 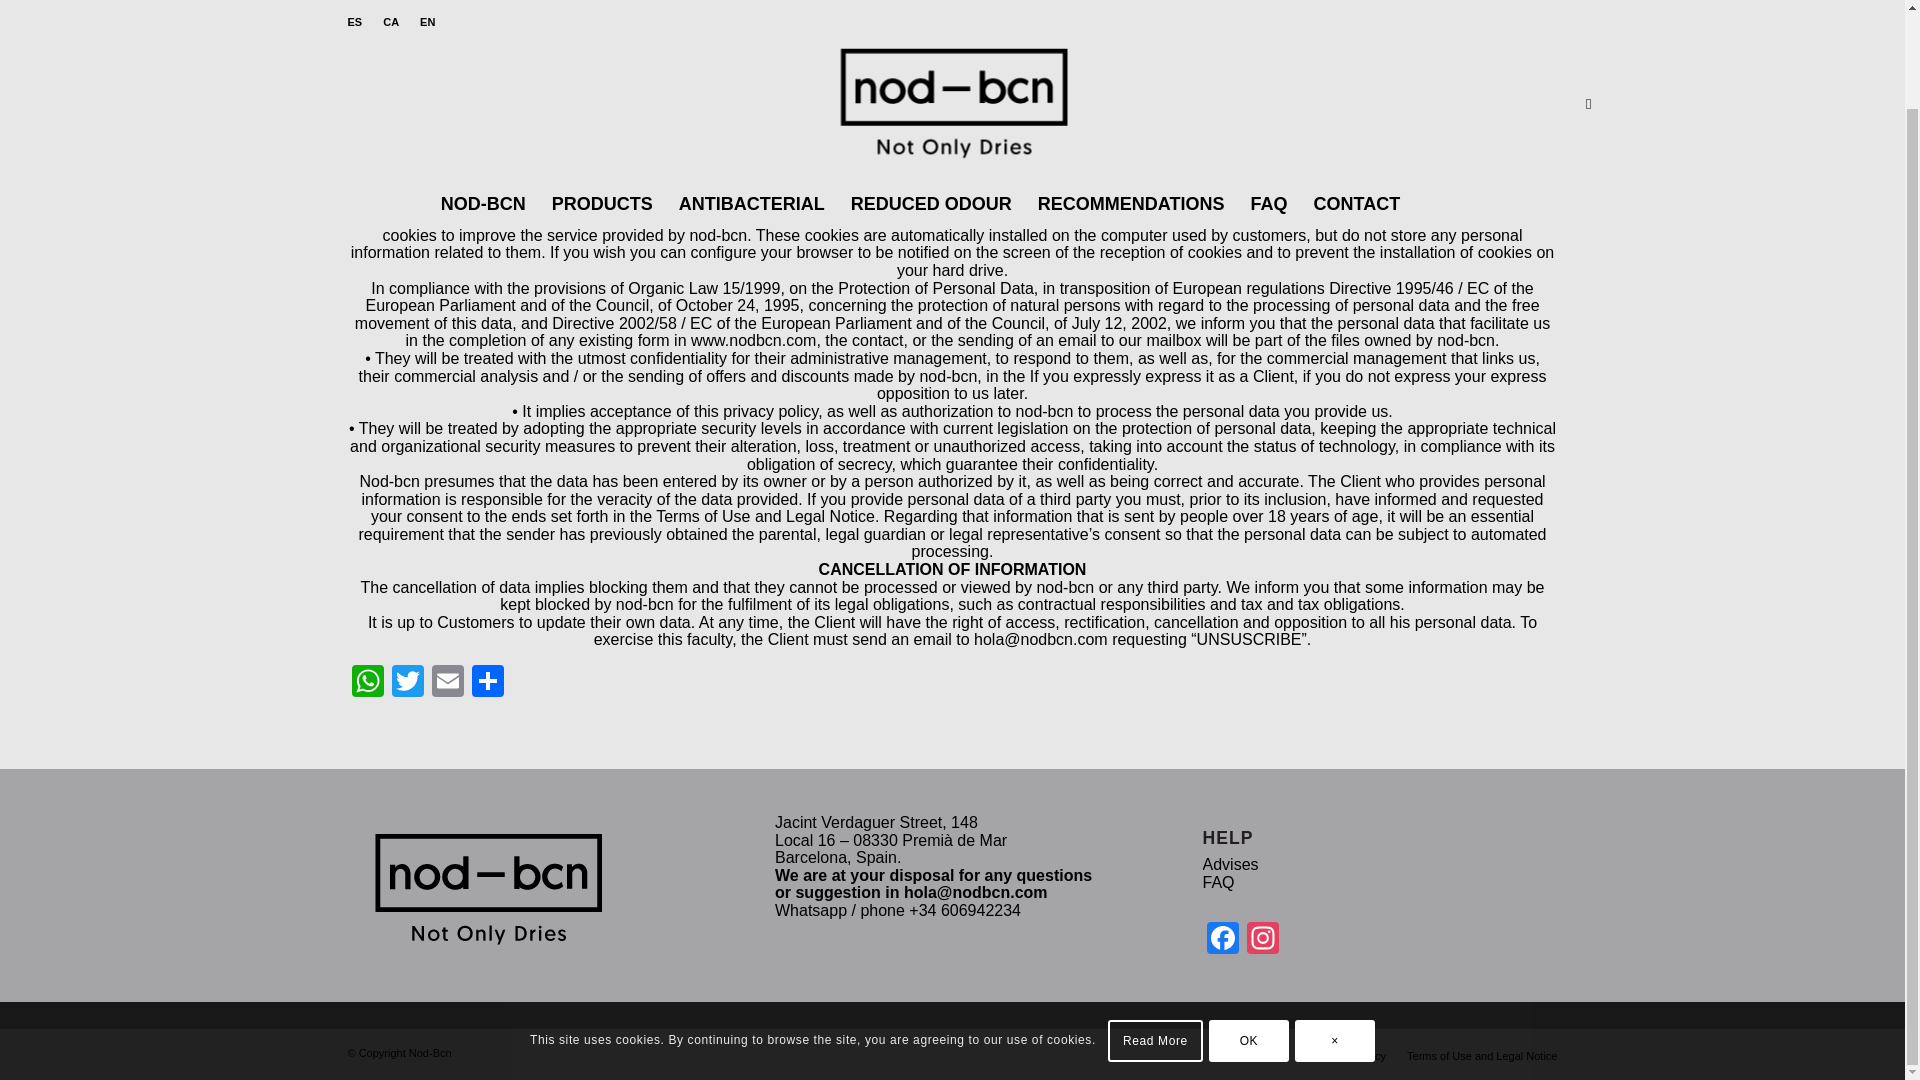 What do you see at coordinates (1155, 934) in the screenshot?
I see `Read More` at bounding box center [1155, 934].